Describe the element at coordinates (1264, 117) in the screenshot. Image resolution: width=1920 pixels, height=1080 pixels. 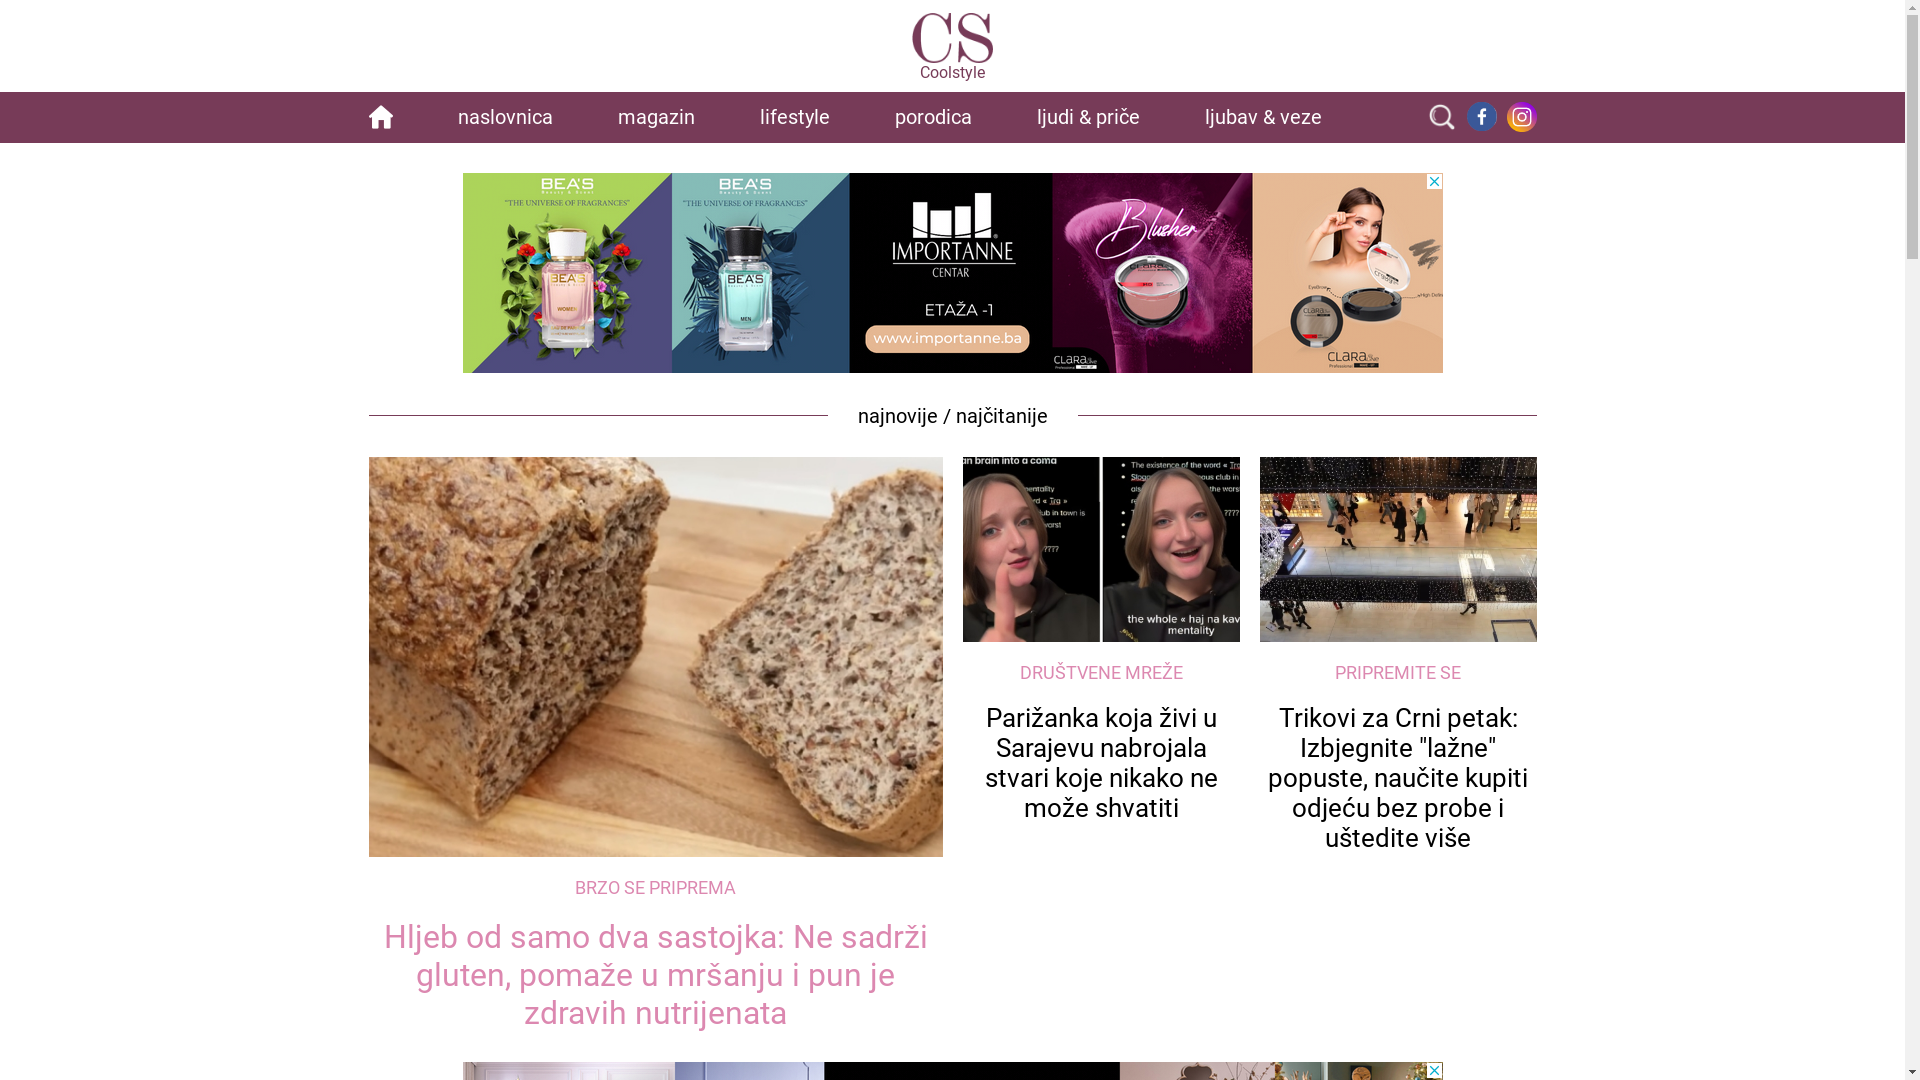
I see `ljubav & veze` at that location.